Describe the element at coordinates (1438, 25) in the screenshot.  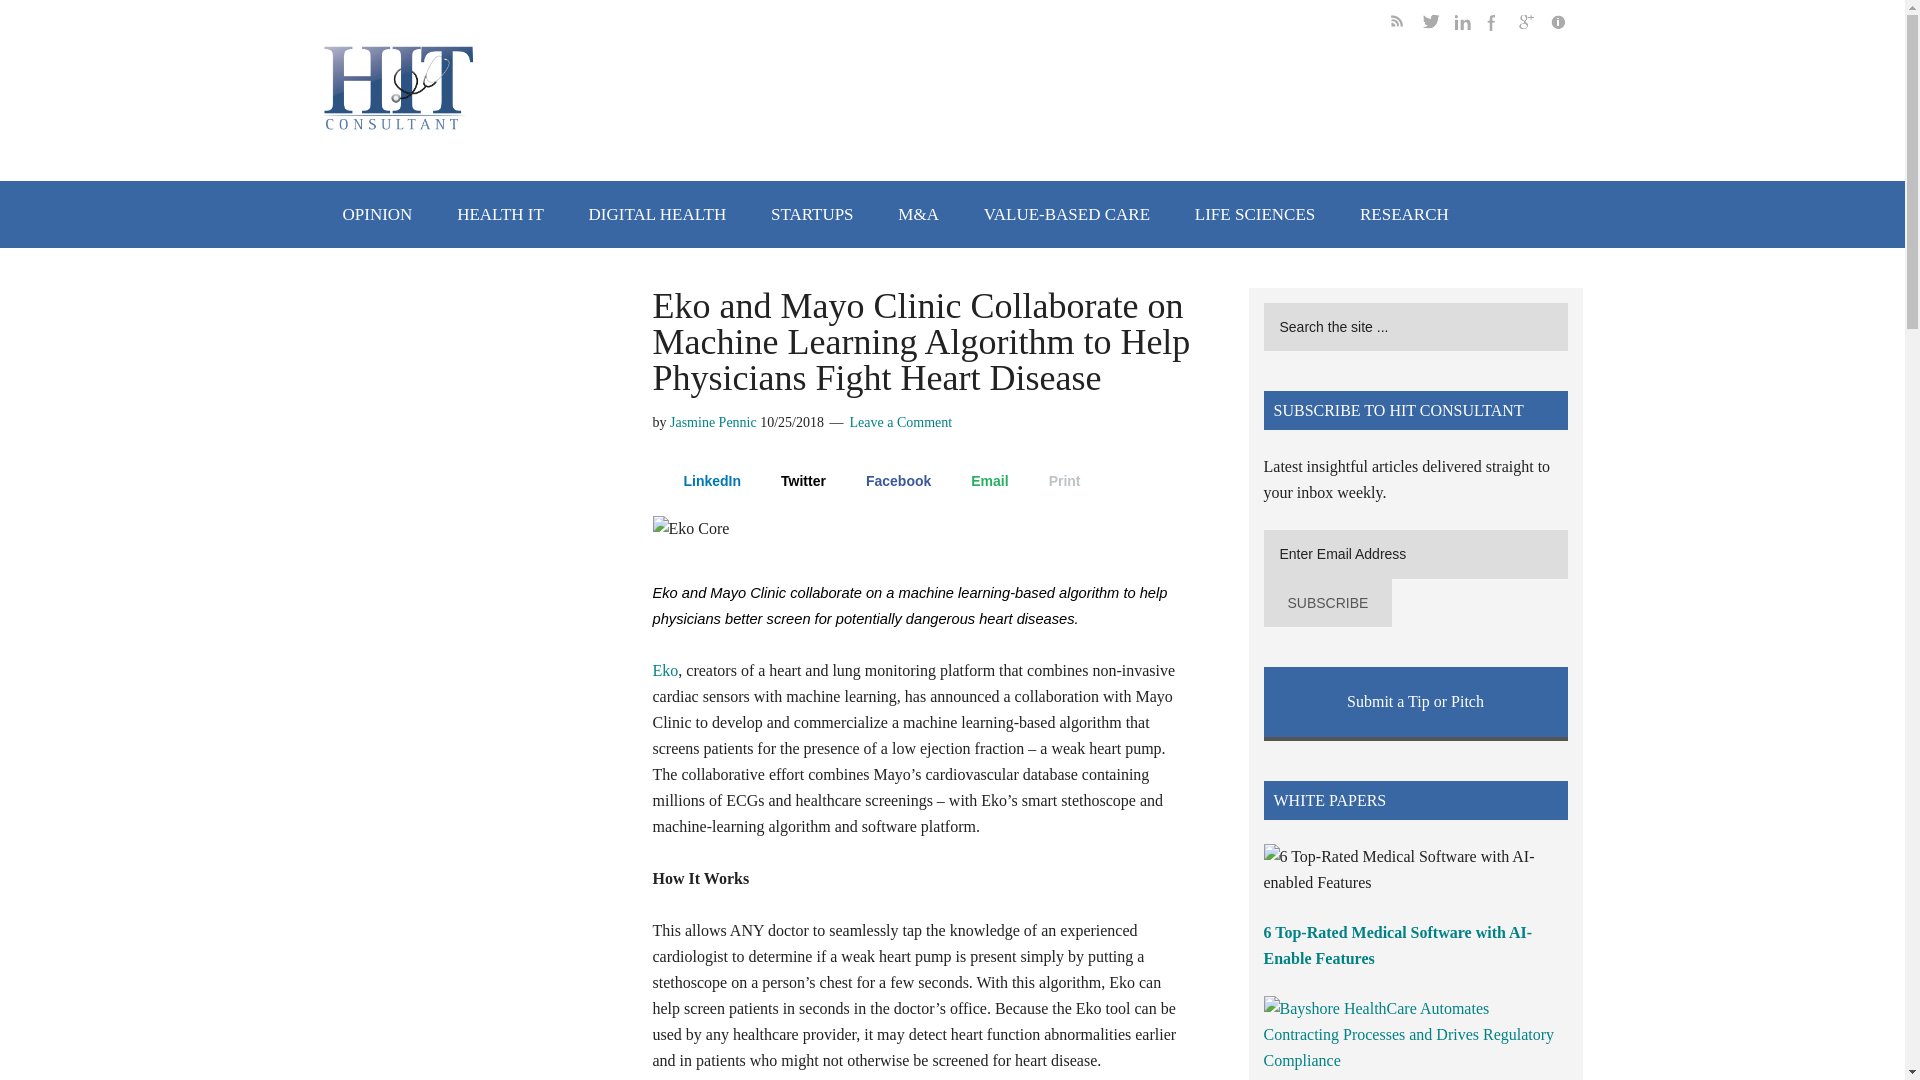
I see `follow` at that location.